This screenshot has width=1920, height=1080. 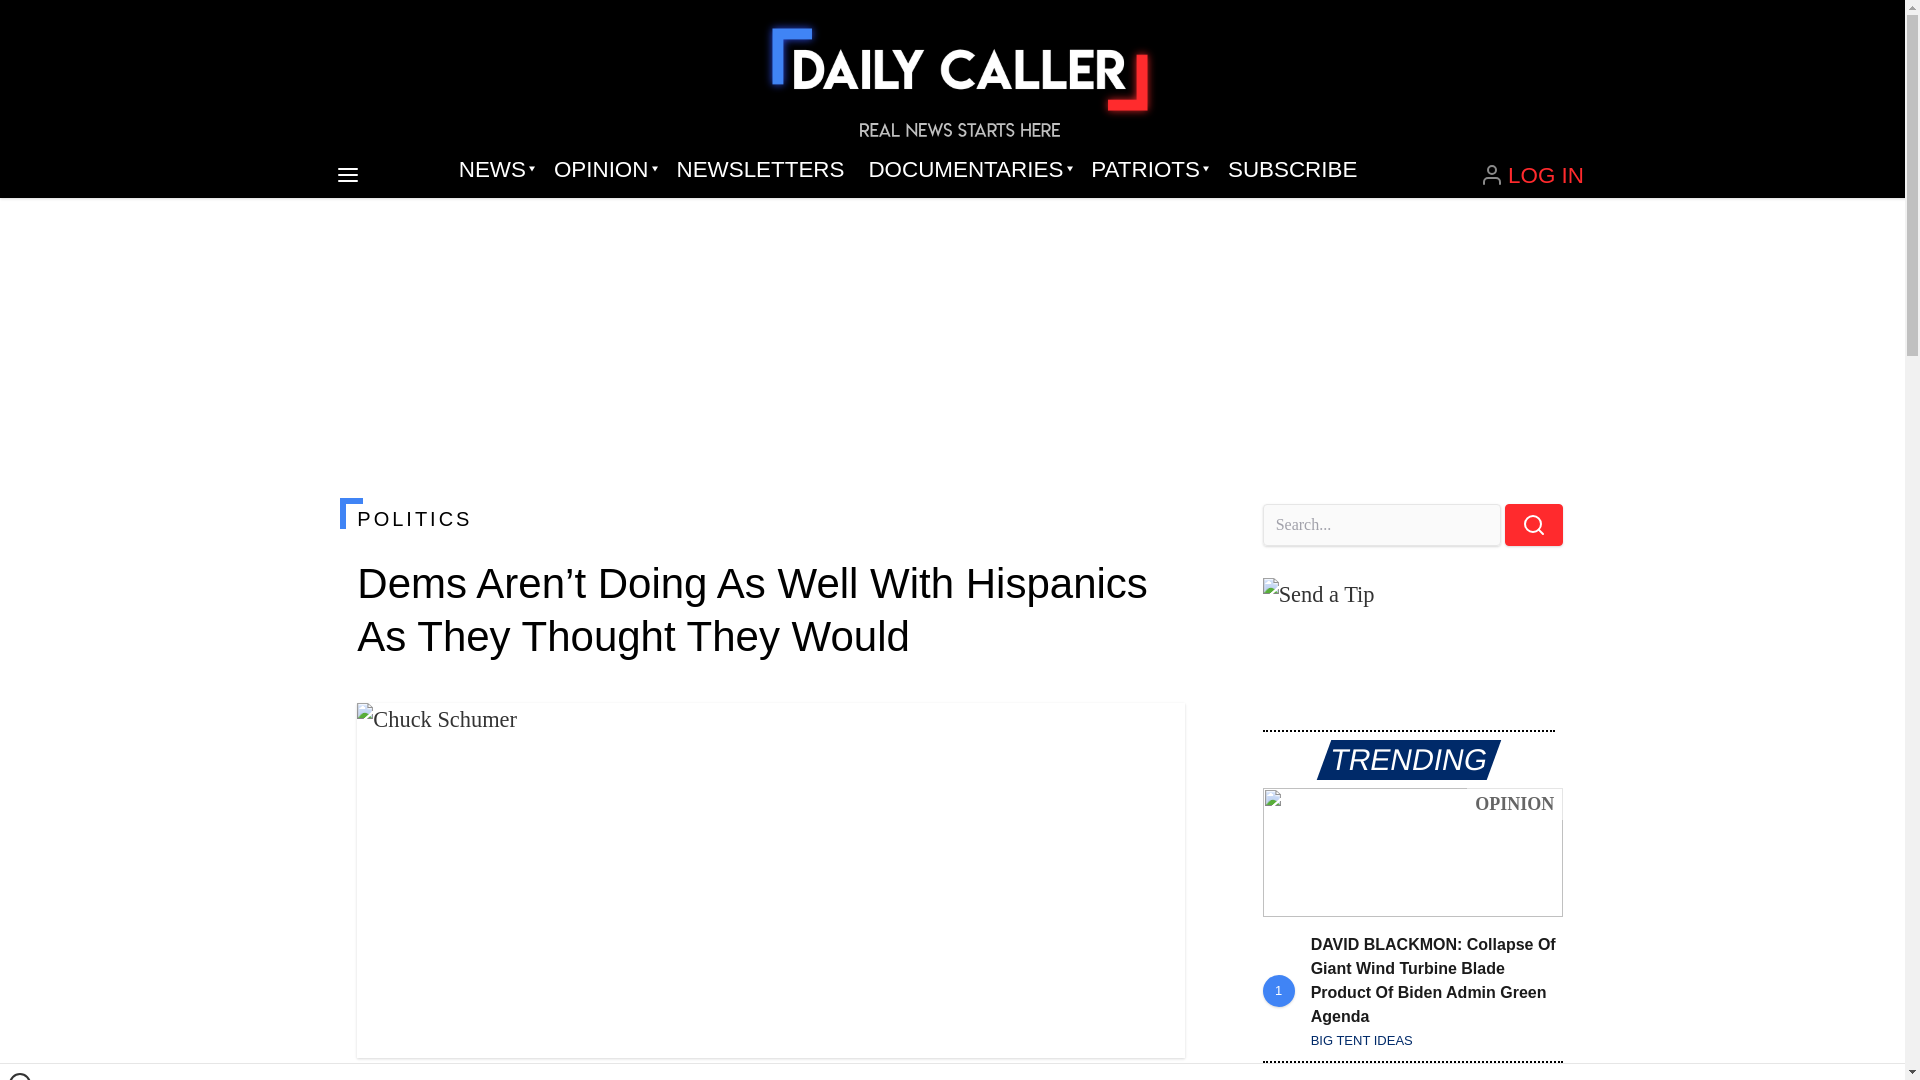 I want to click on DOCUMENTARIES, so click(x=968, y=170).